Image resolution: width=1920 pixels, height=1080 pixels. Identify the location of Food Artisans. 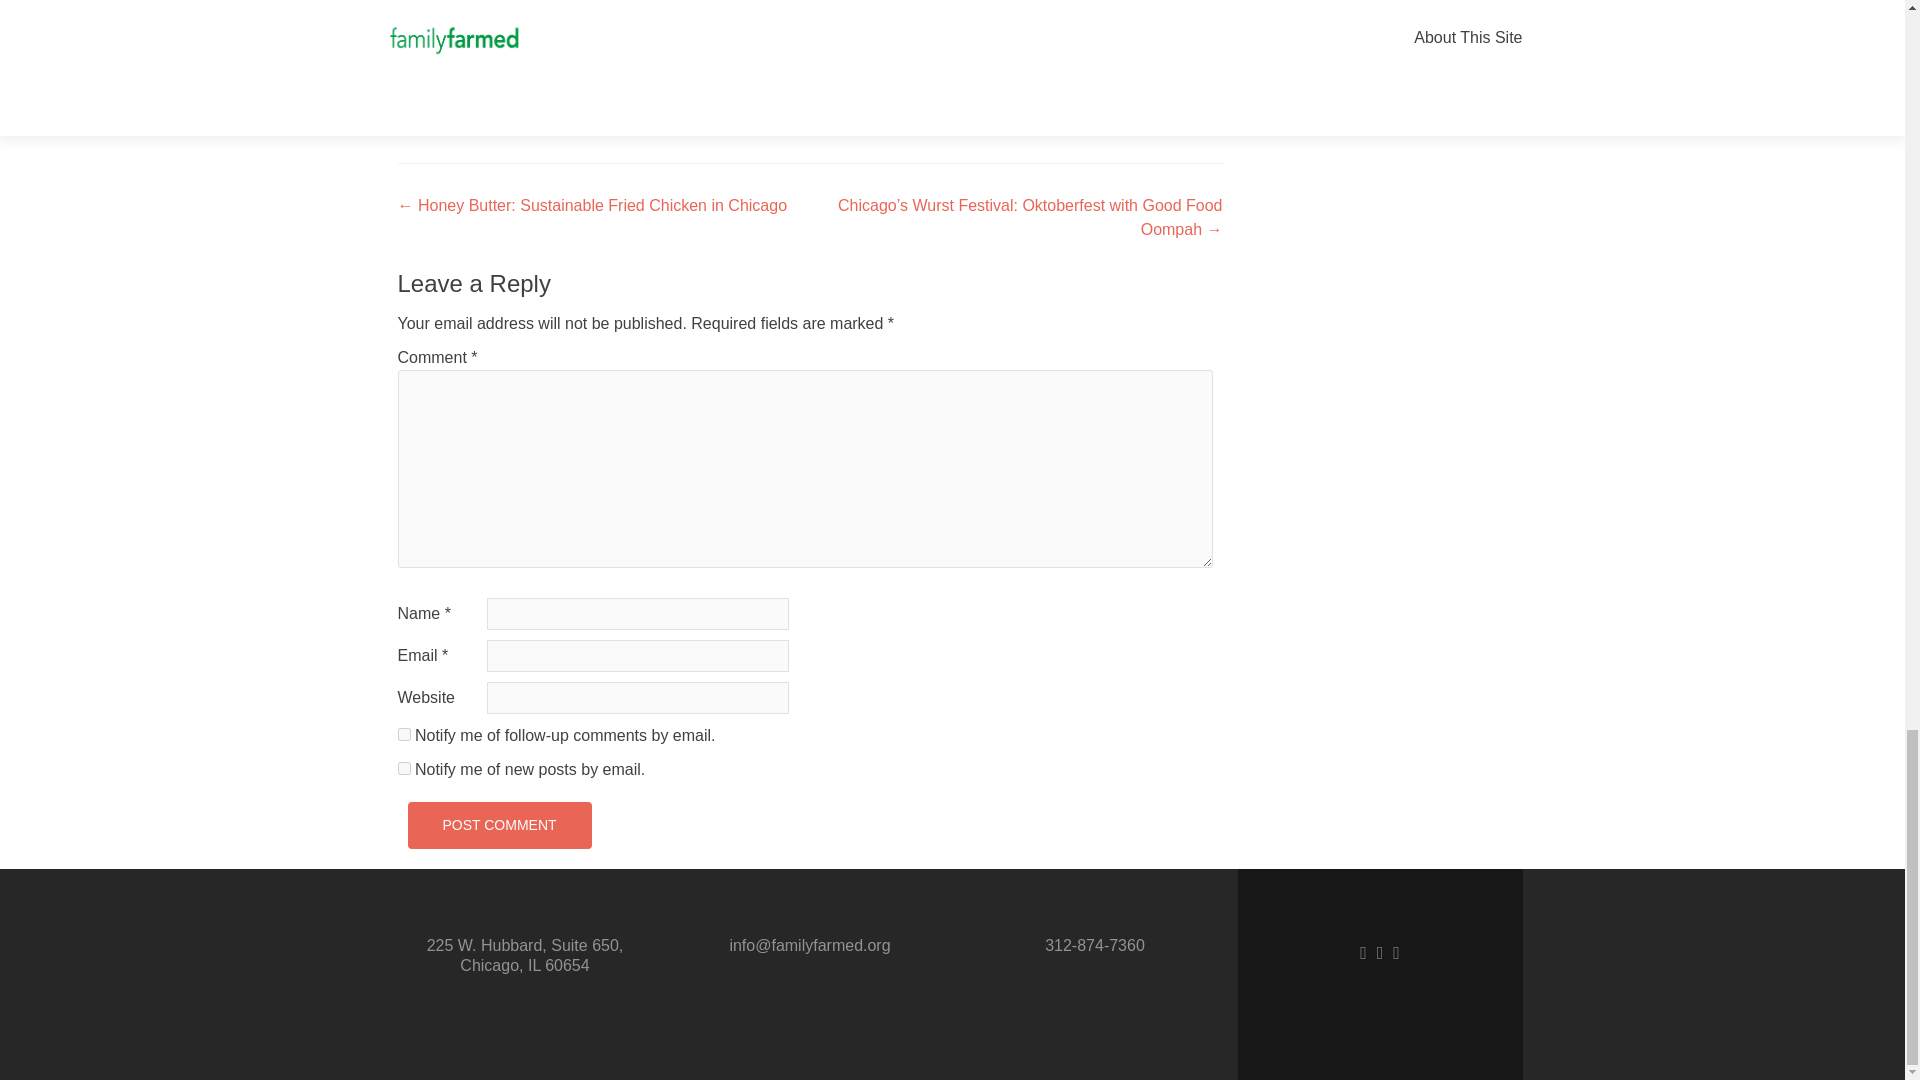
(745, 96).